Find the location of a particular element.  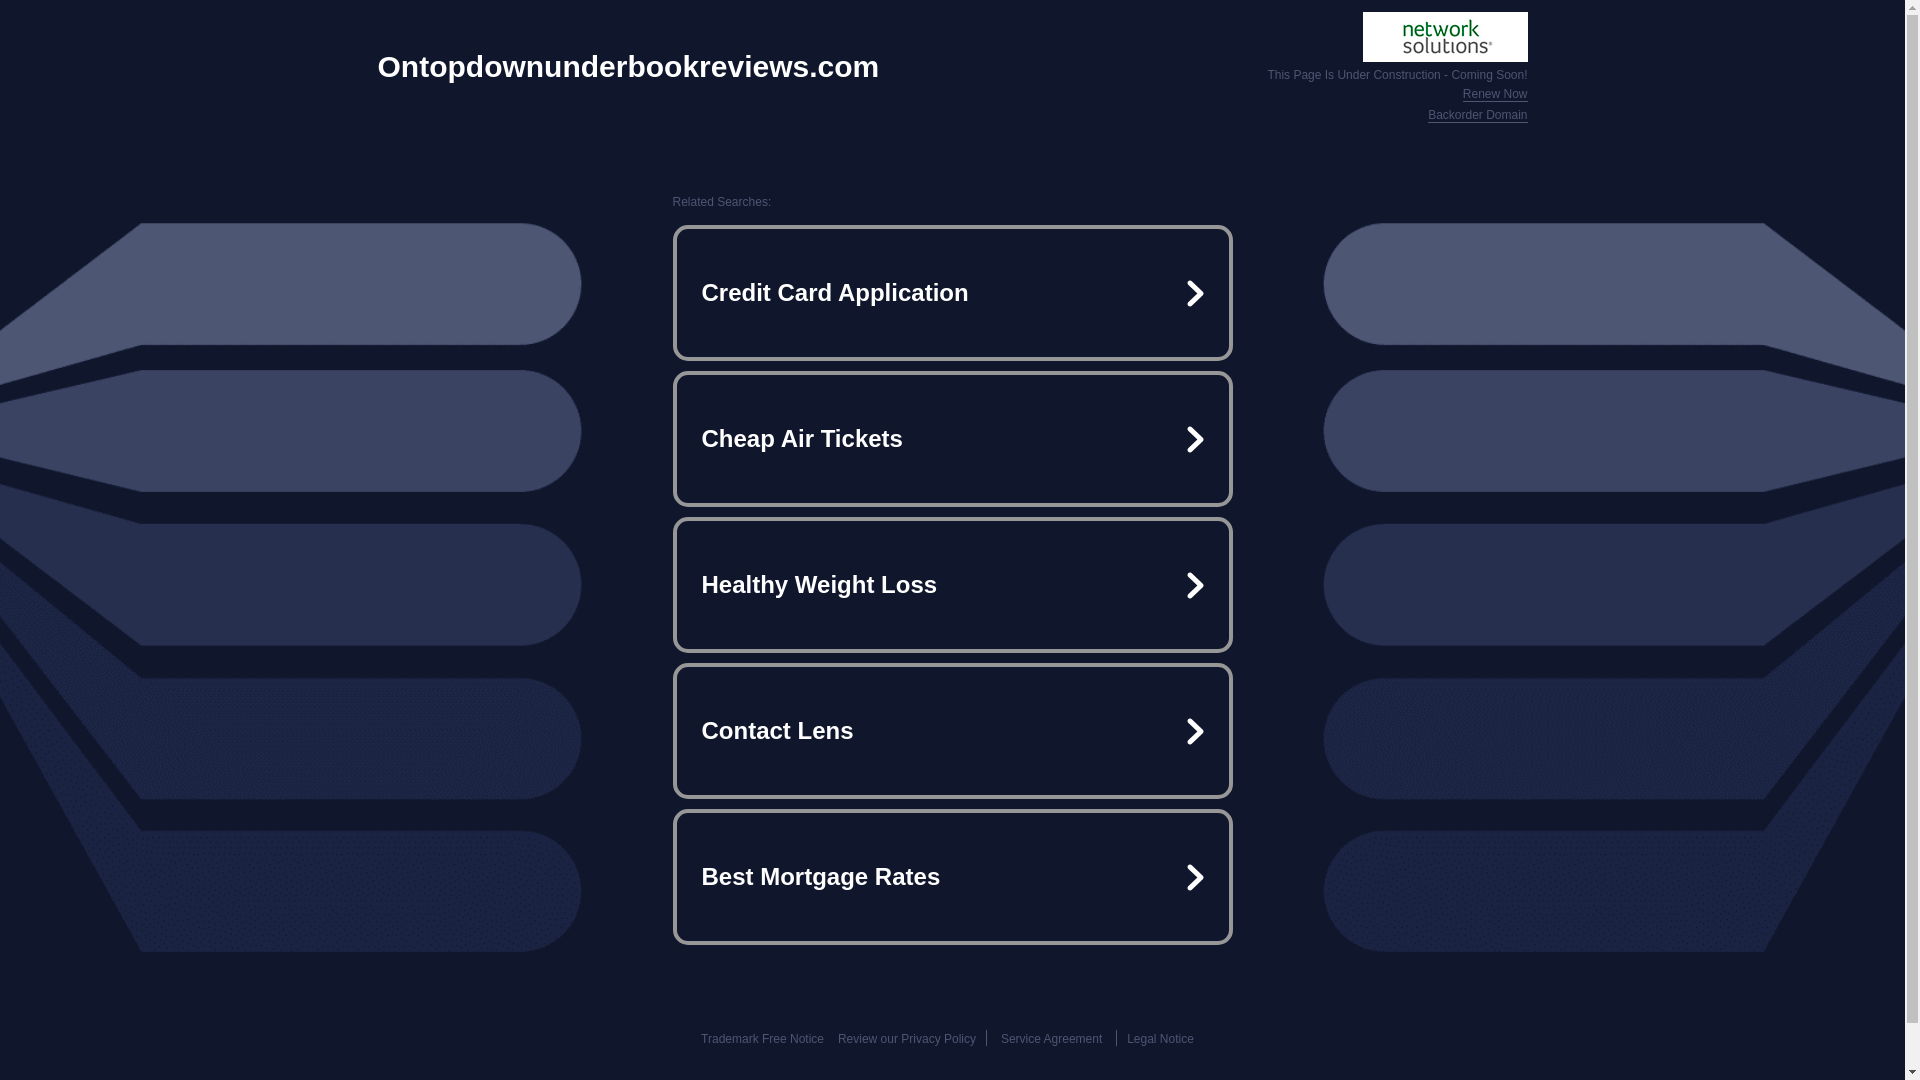

Healthy Weight Loss is located at coordinates (952, 584).